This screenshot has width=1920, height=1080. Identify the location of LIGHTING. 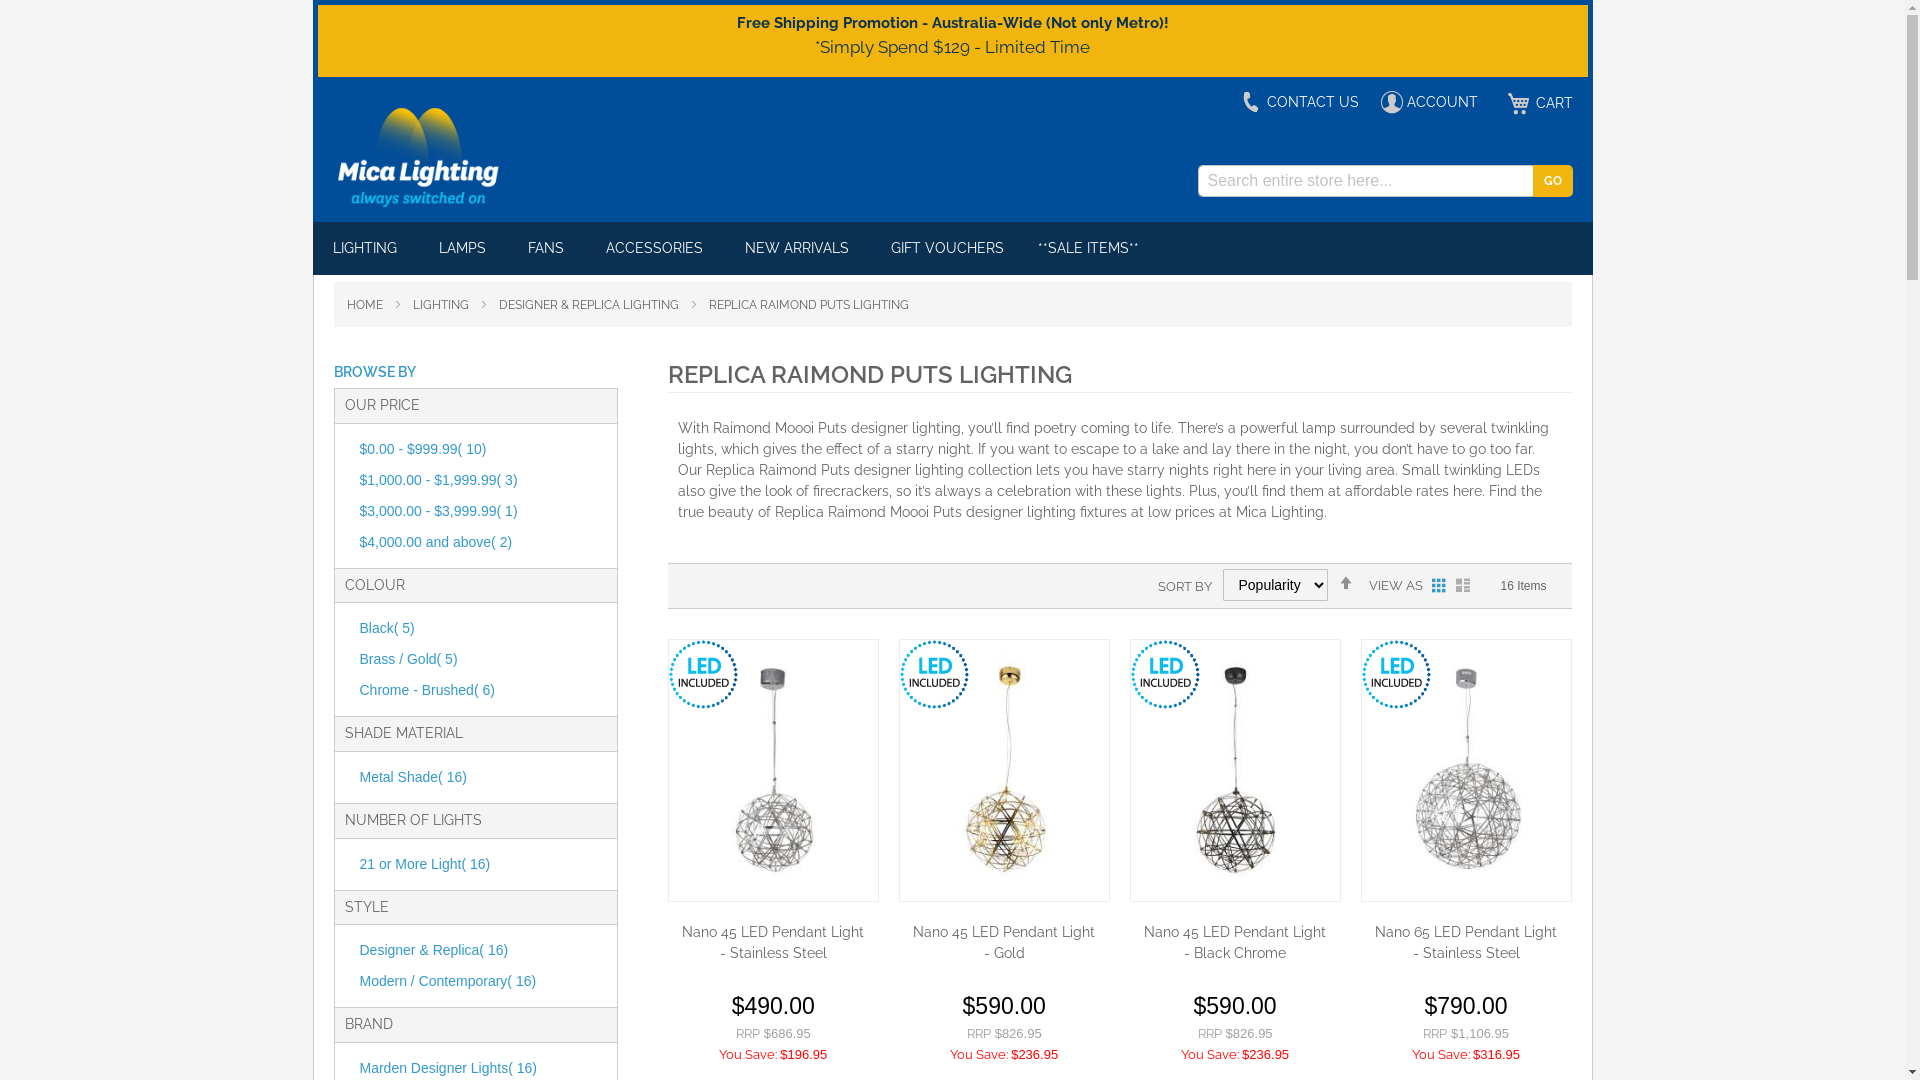
(442, 304).